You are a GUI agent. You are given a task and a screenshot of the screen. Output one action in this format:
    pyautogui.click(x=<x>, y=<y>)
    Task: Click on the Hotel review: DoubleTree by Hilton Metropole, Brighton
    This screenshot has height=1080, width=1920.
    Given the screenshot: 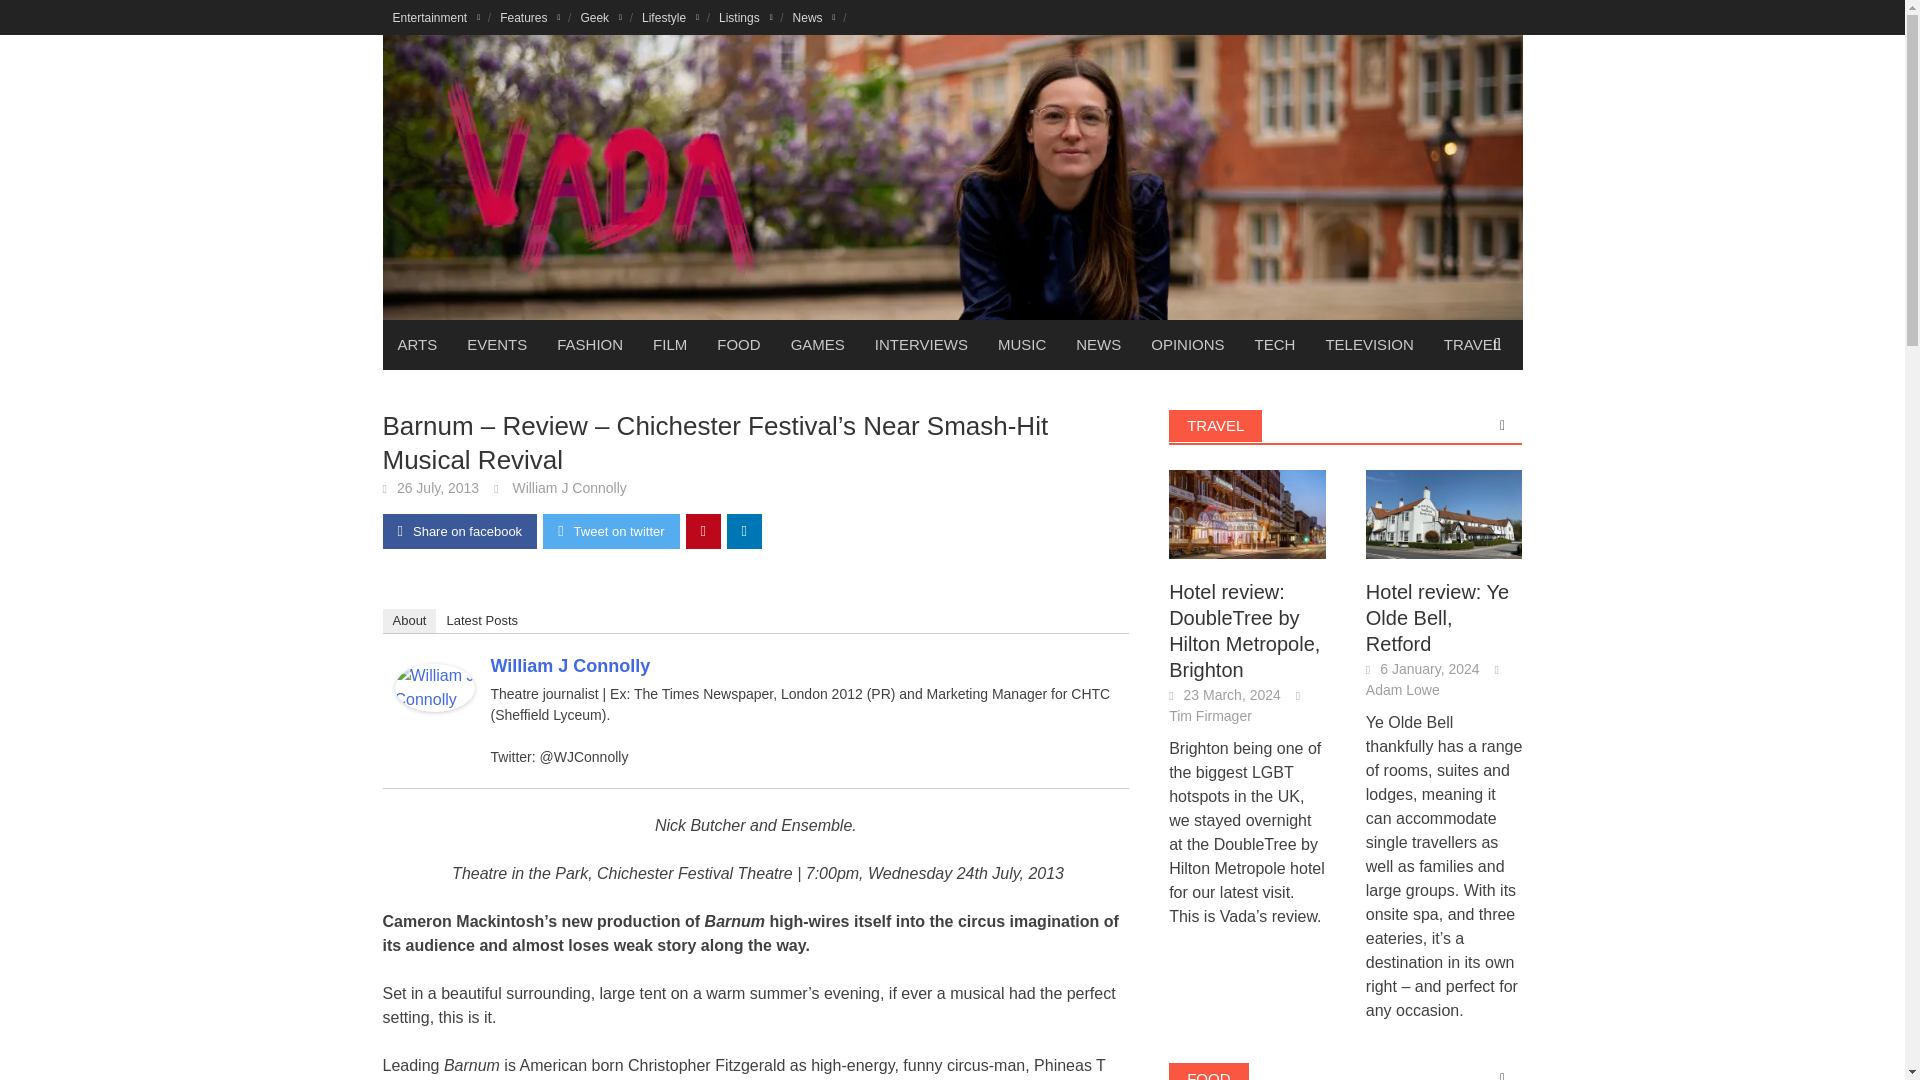 What is the action you would take?
    pyautogui.click(x=1248, y=513)
    